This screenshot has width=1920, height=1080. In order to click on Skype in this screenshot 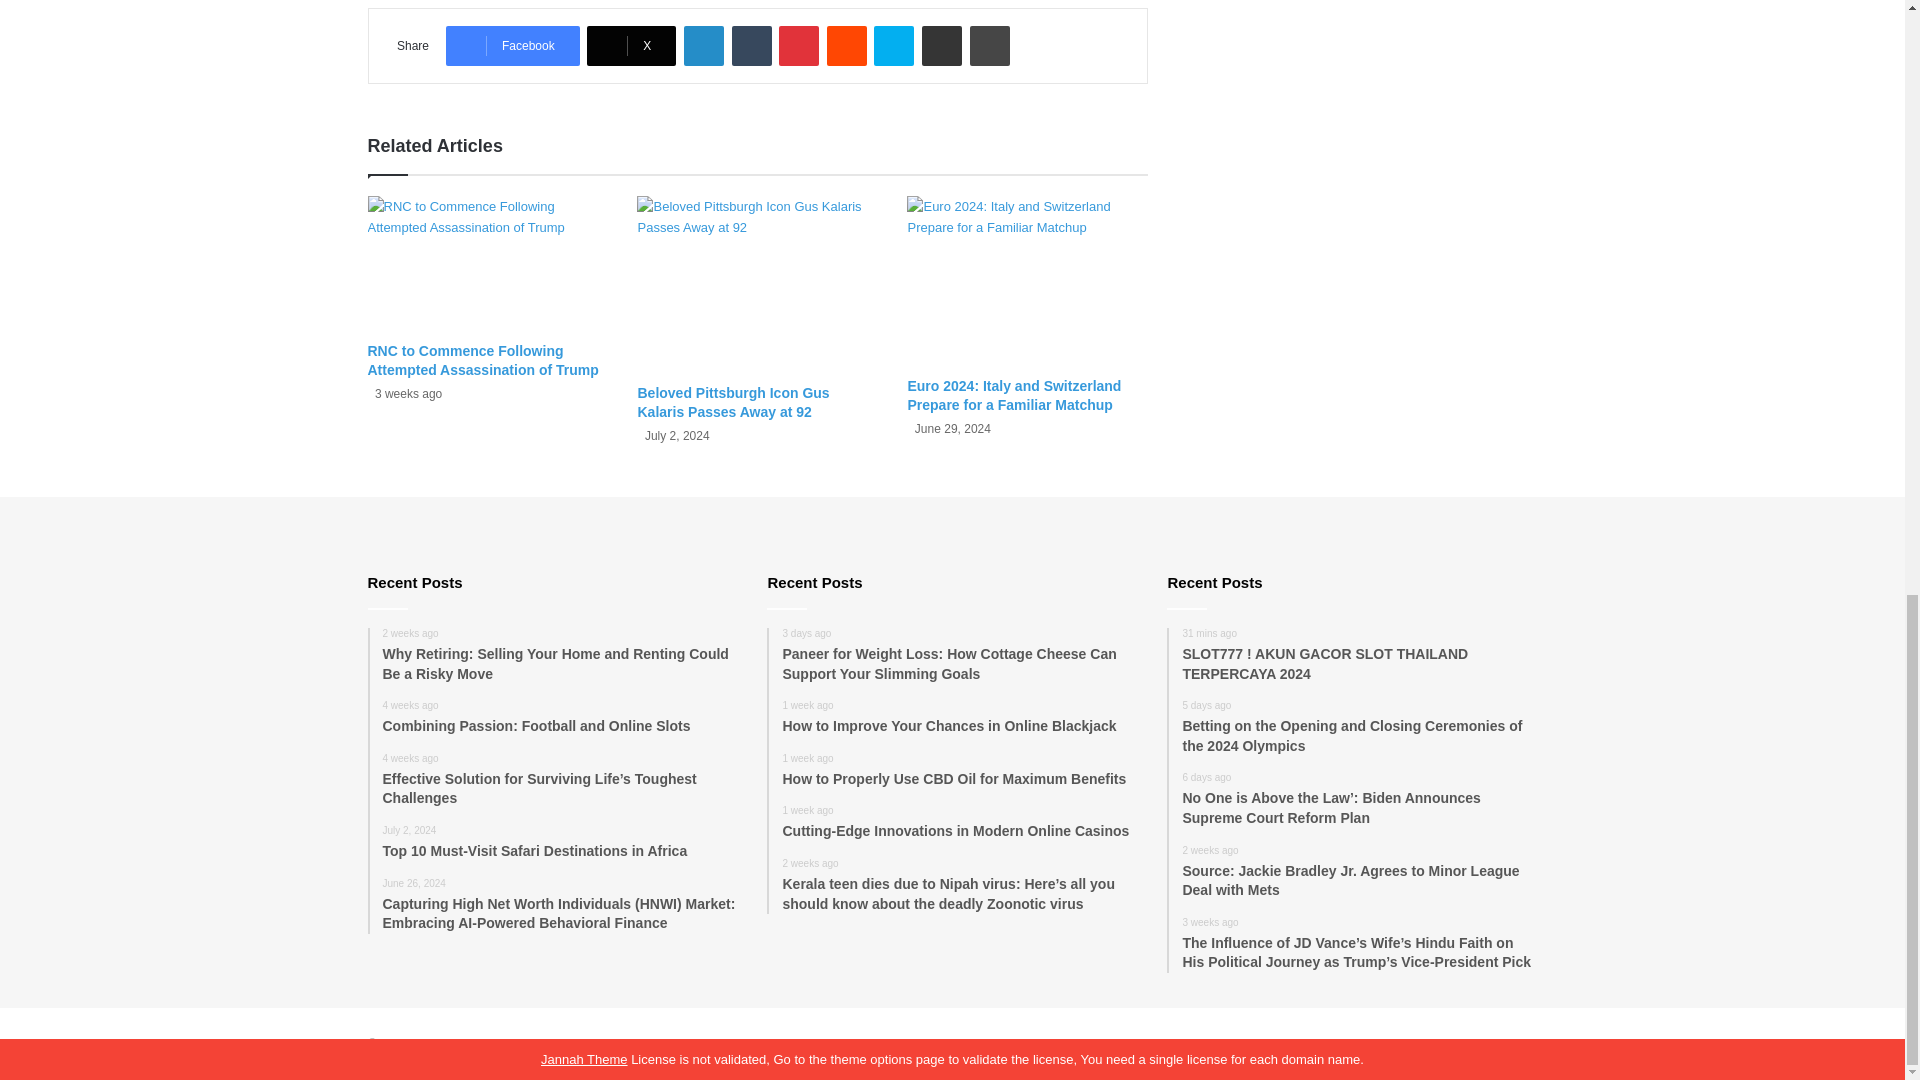, I will do `click(893, 45)`.